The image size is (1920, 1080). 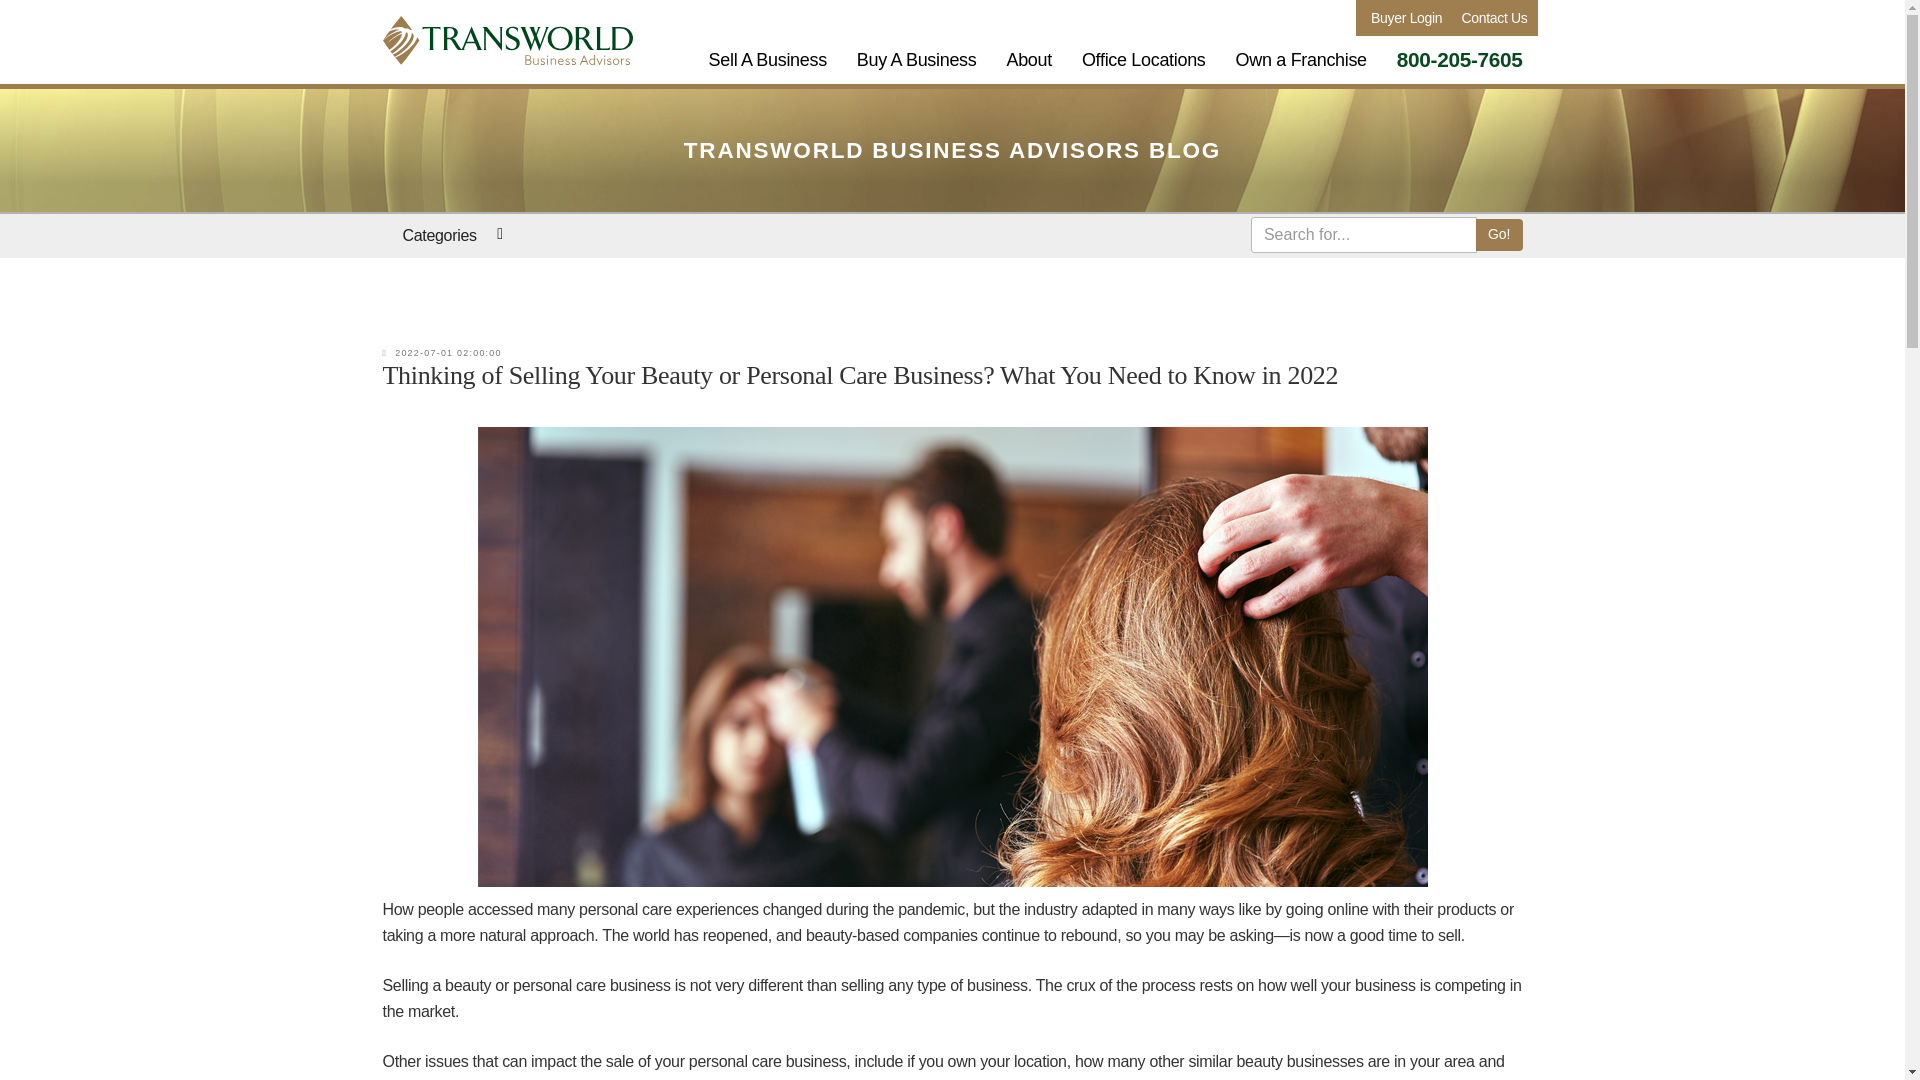 I want to click on Login, so click(x=1404, y=18).